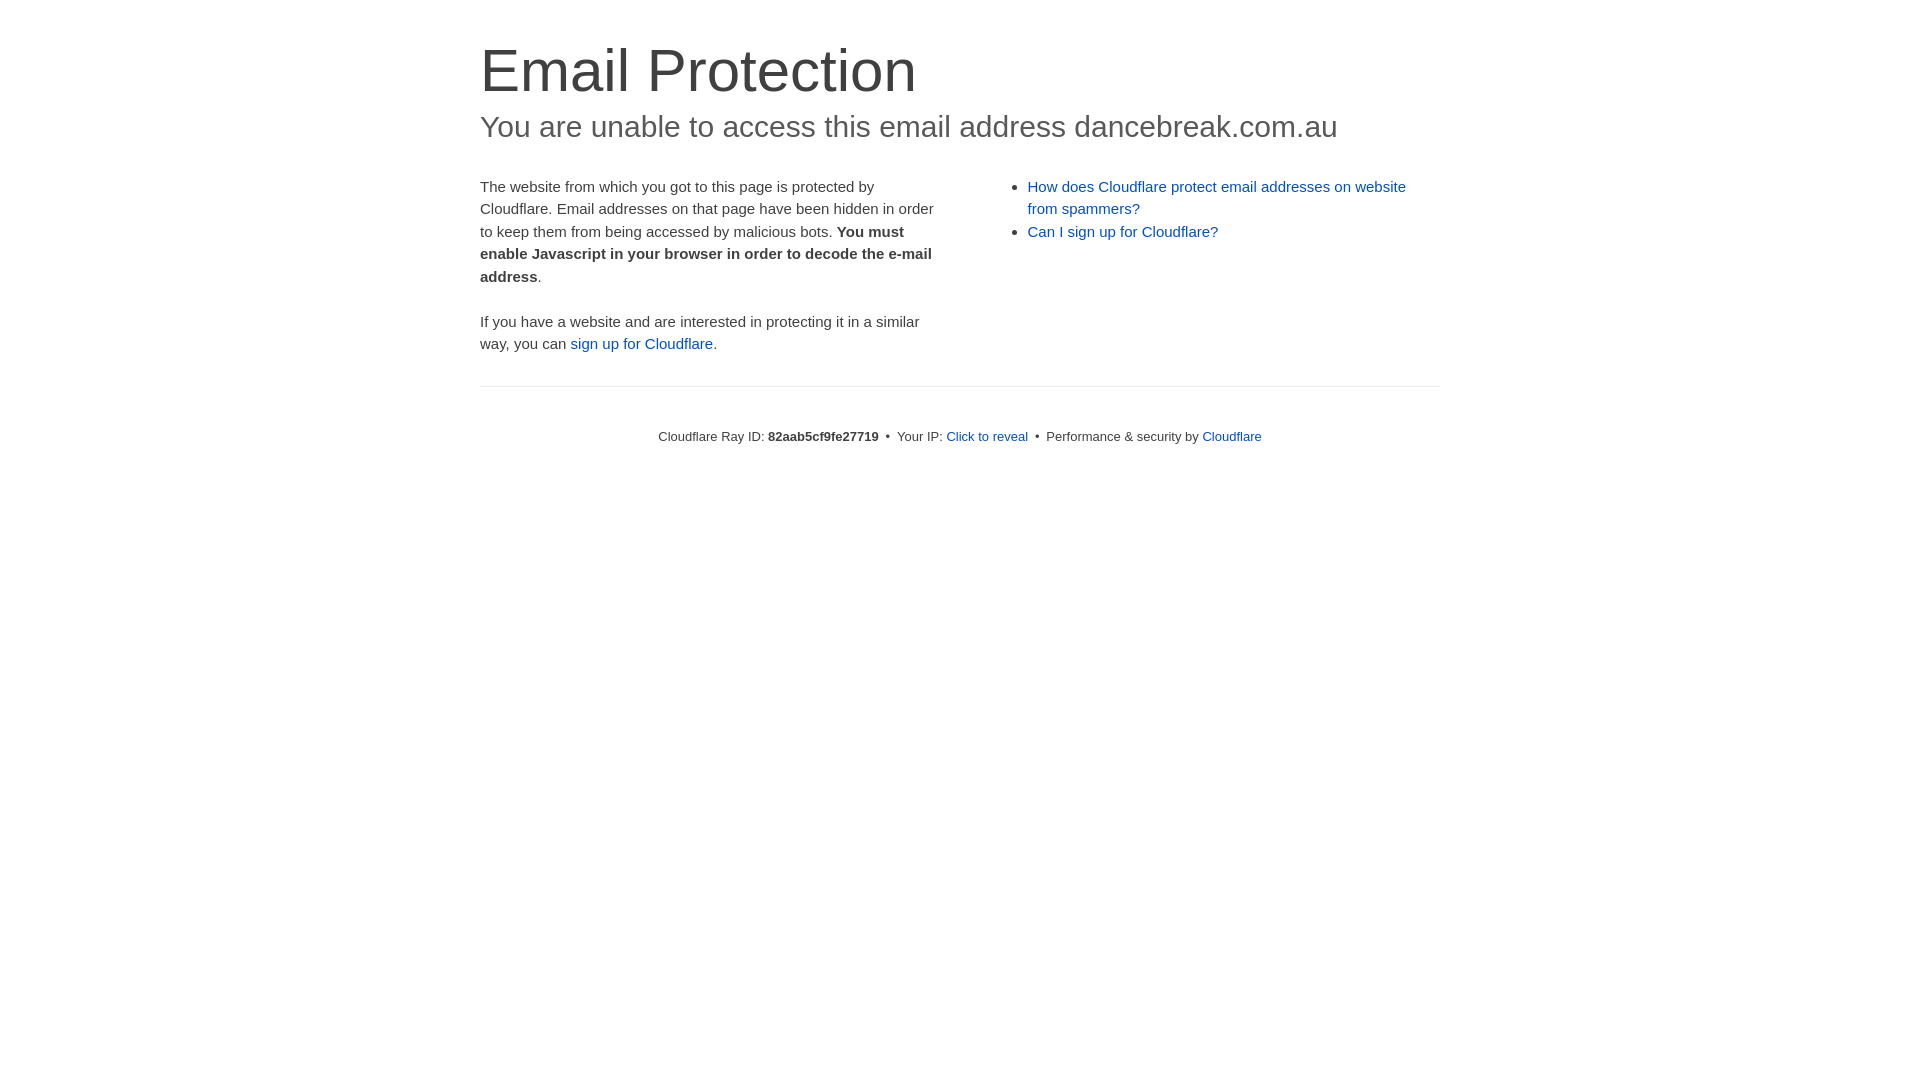 The image size is (1920, 1080). I want to click on Cloudflare, so click(1232, 436).